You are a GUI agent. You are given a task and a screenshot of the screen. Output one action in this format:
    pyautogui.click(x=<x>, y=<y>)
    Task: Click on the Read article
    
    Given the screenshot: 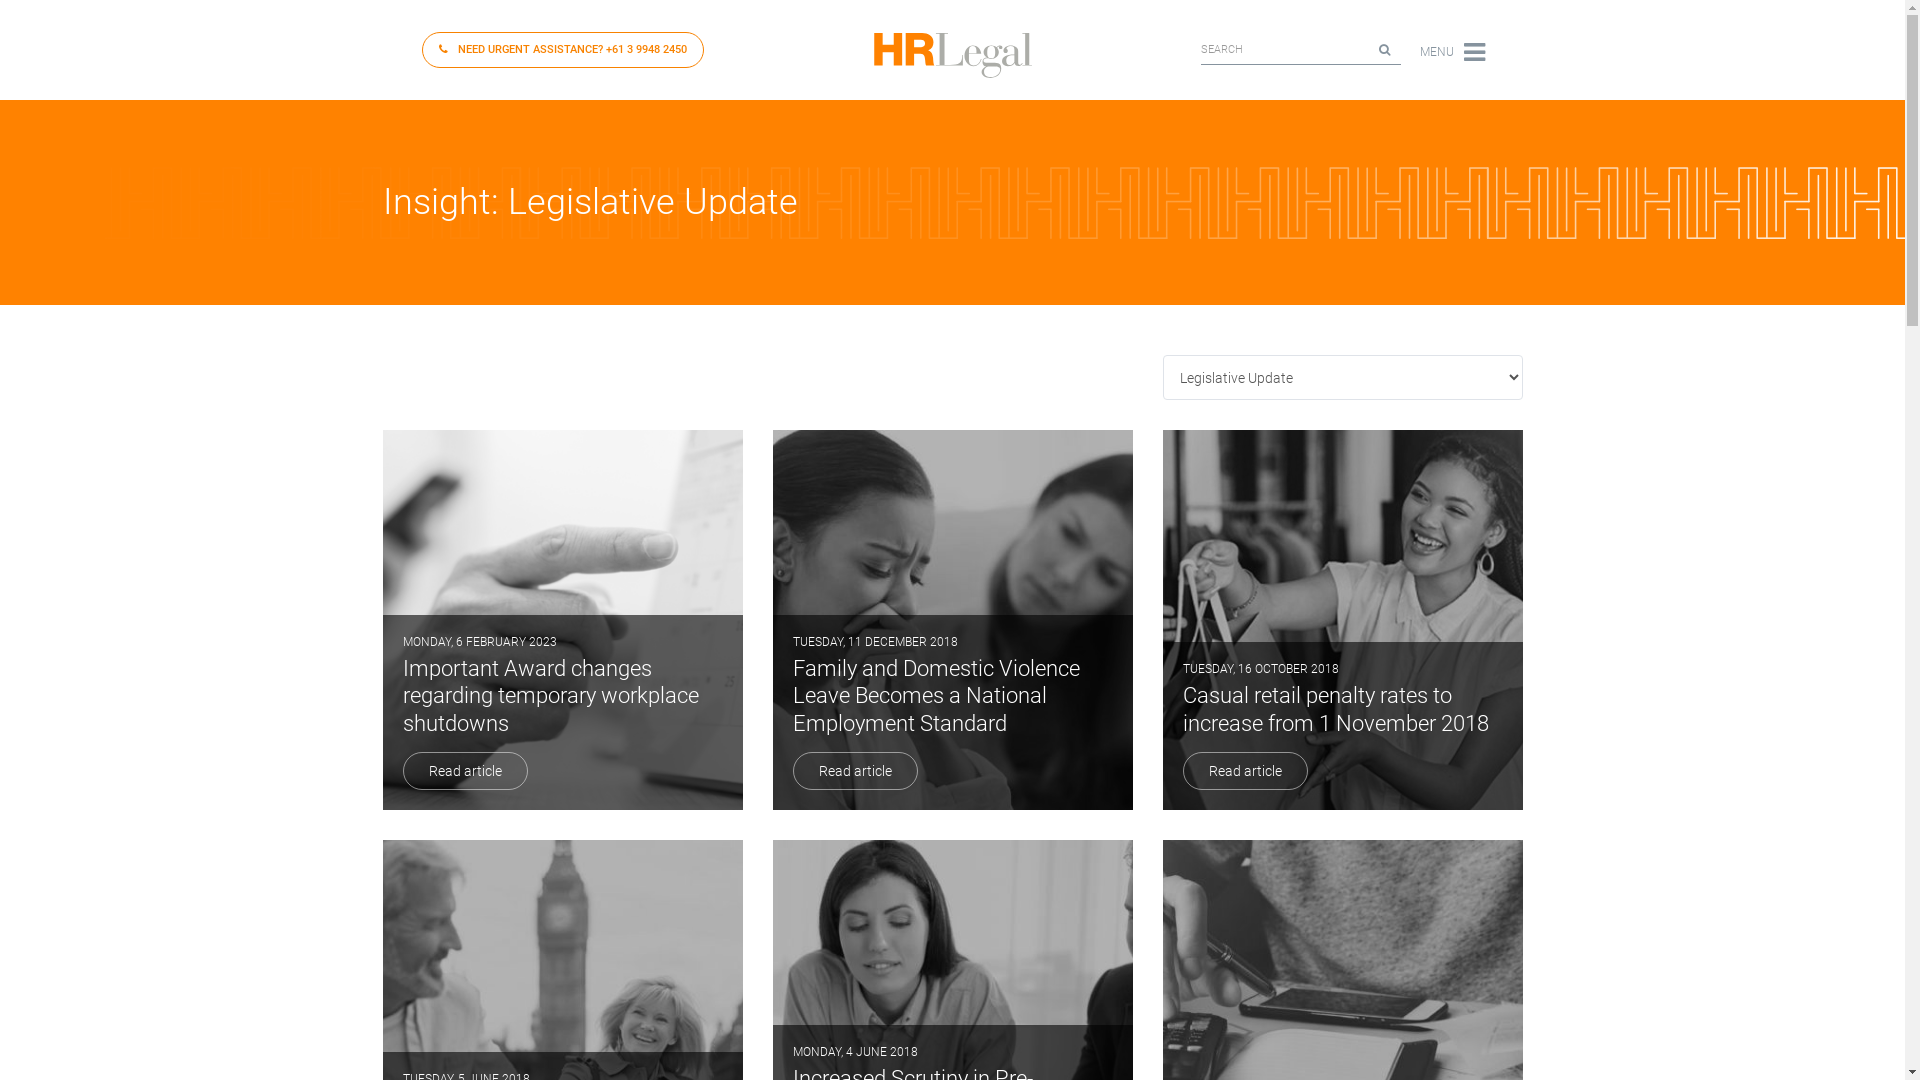 What is the action you would take?
    pyautogui.click(x=1244, y=771)
    